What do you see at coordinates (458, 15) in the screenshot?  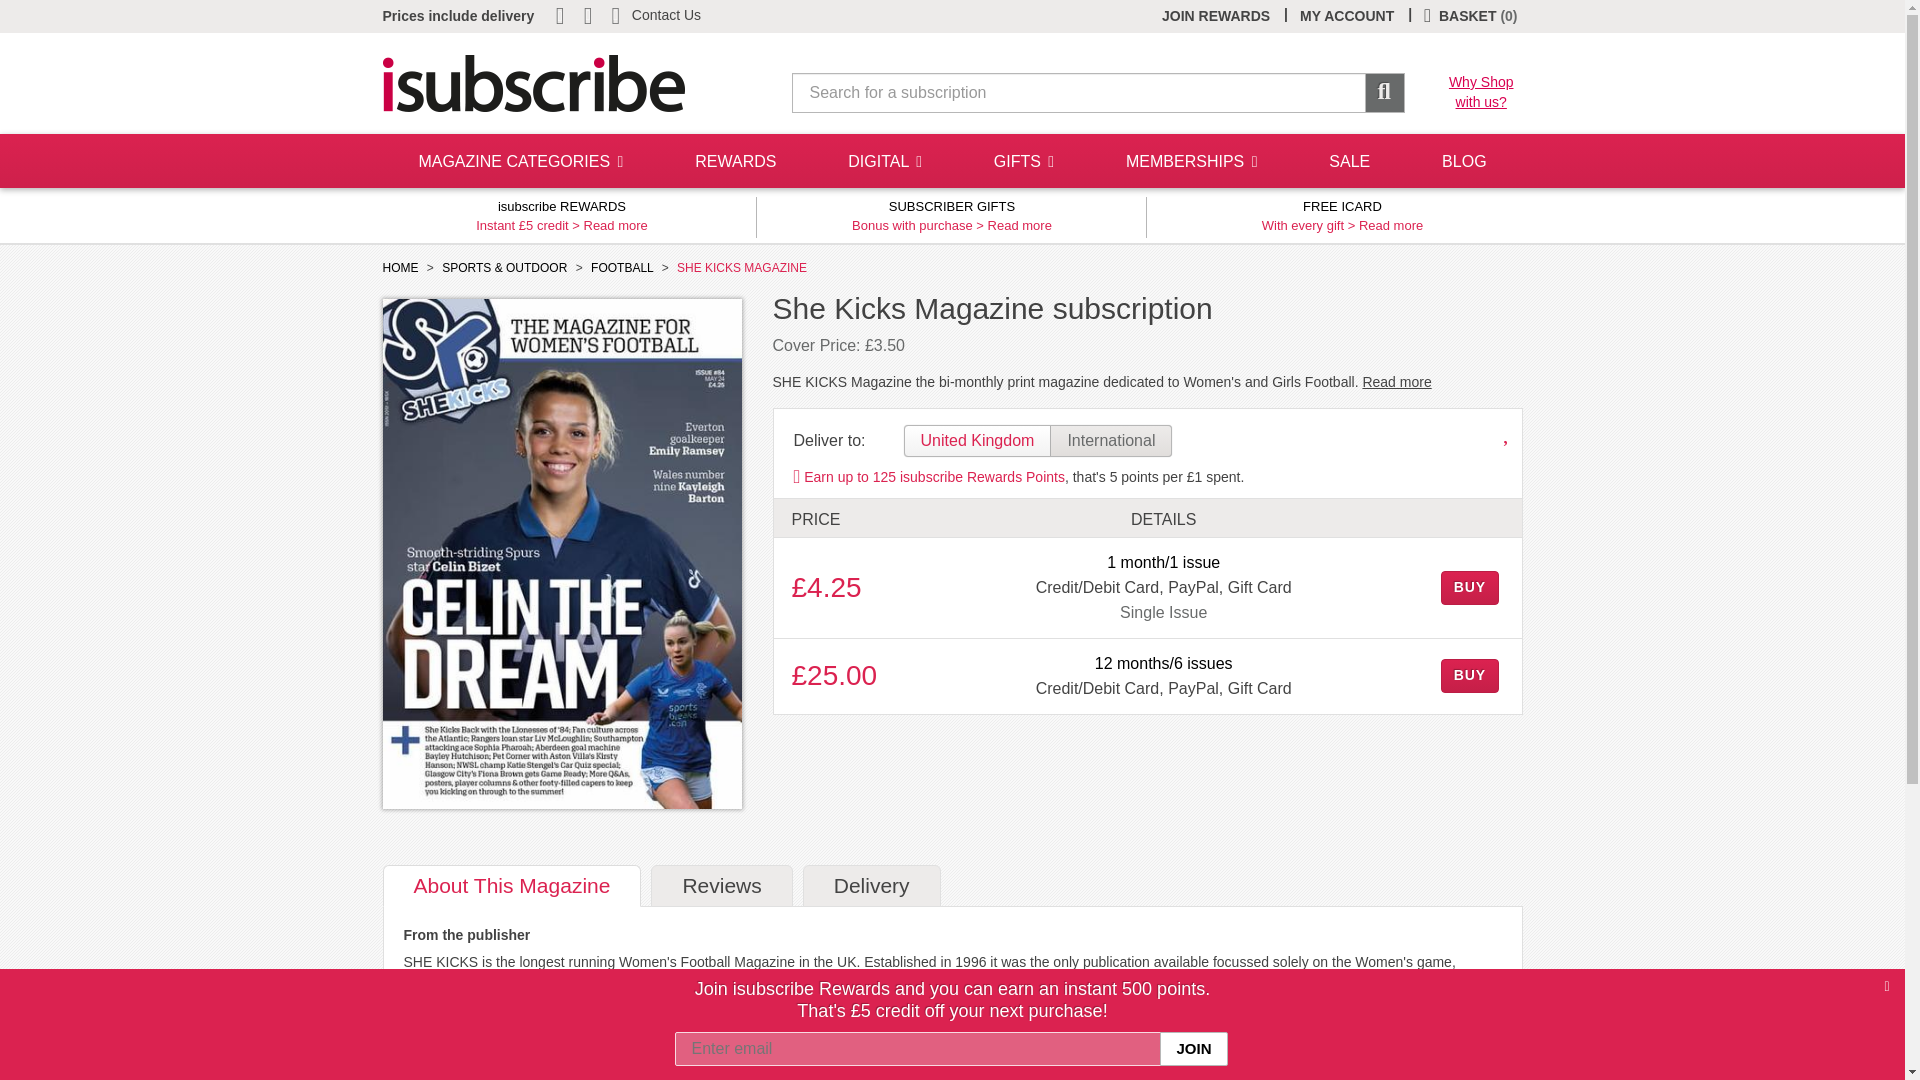 I see `Prices include delivery` at bounding box center [458, 15].